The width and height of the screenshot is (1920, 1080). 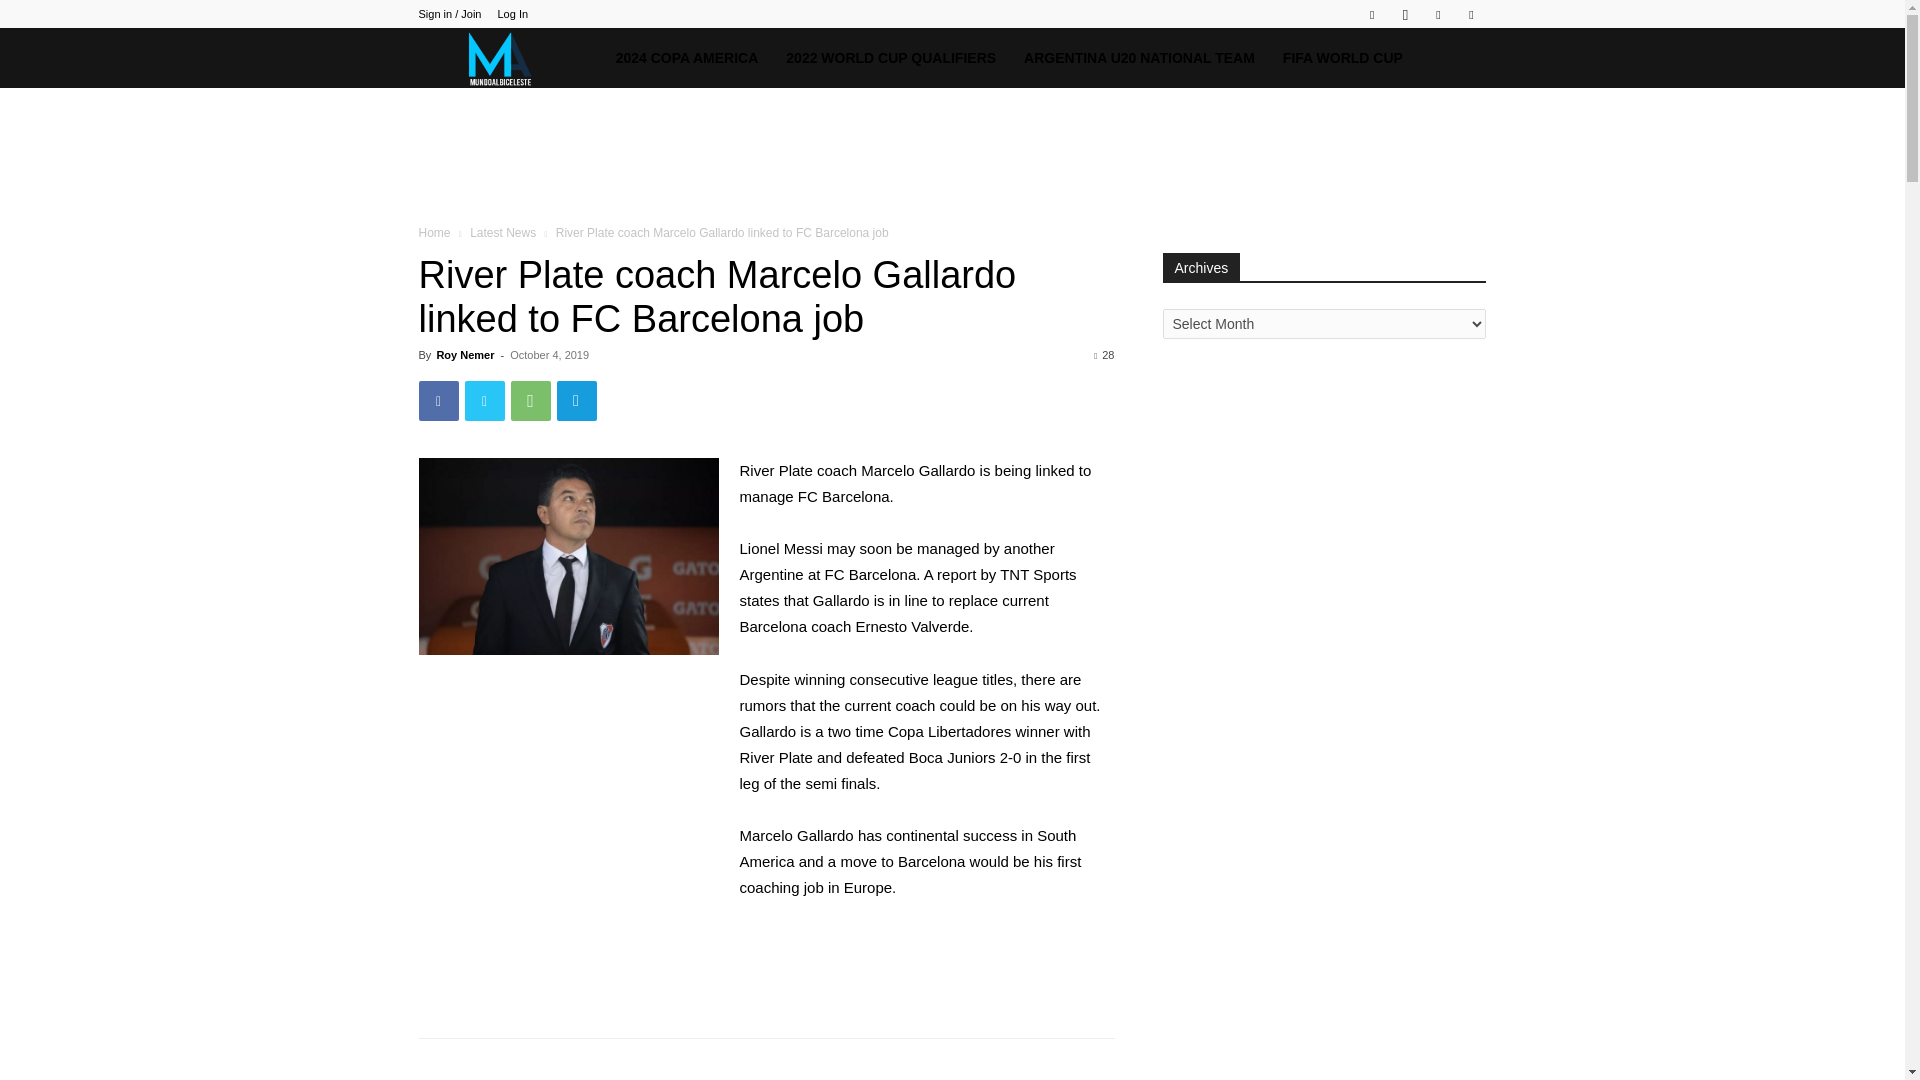 What do you see at coordinates (464, 354) in the screenshot?
I see `Roy Nemer` at bounding box center [464, 354].